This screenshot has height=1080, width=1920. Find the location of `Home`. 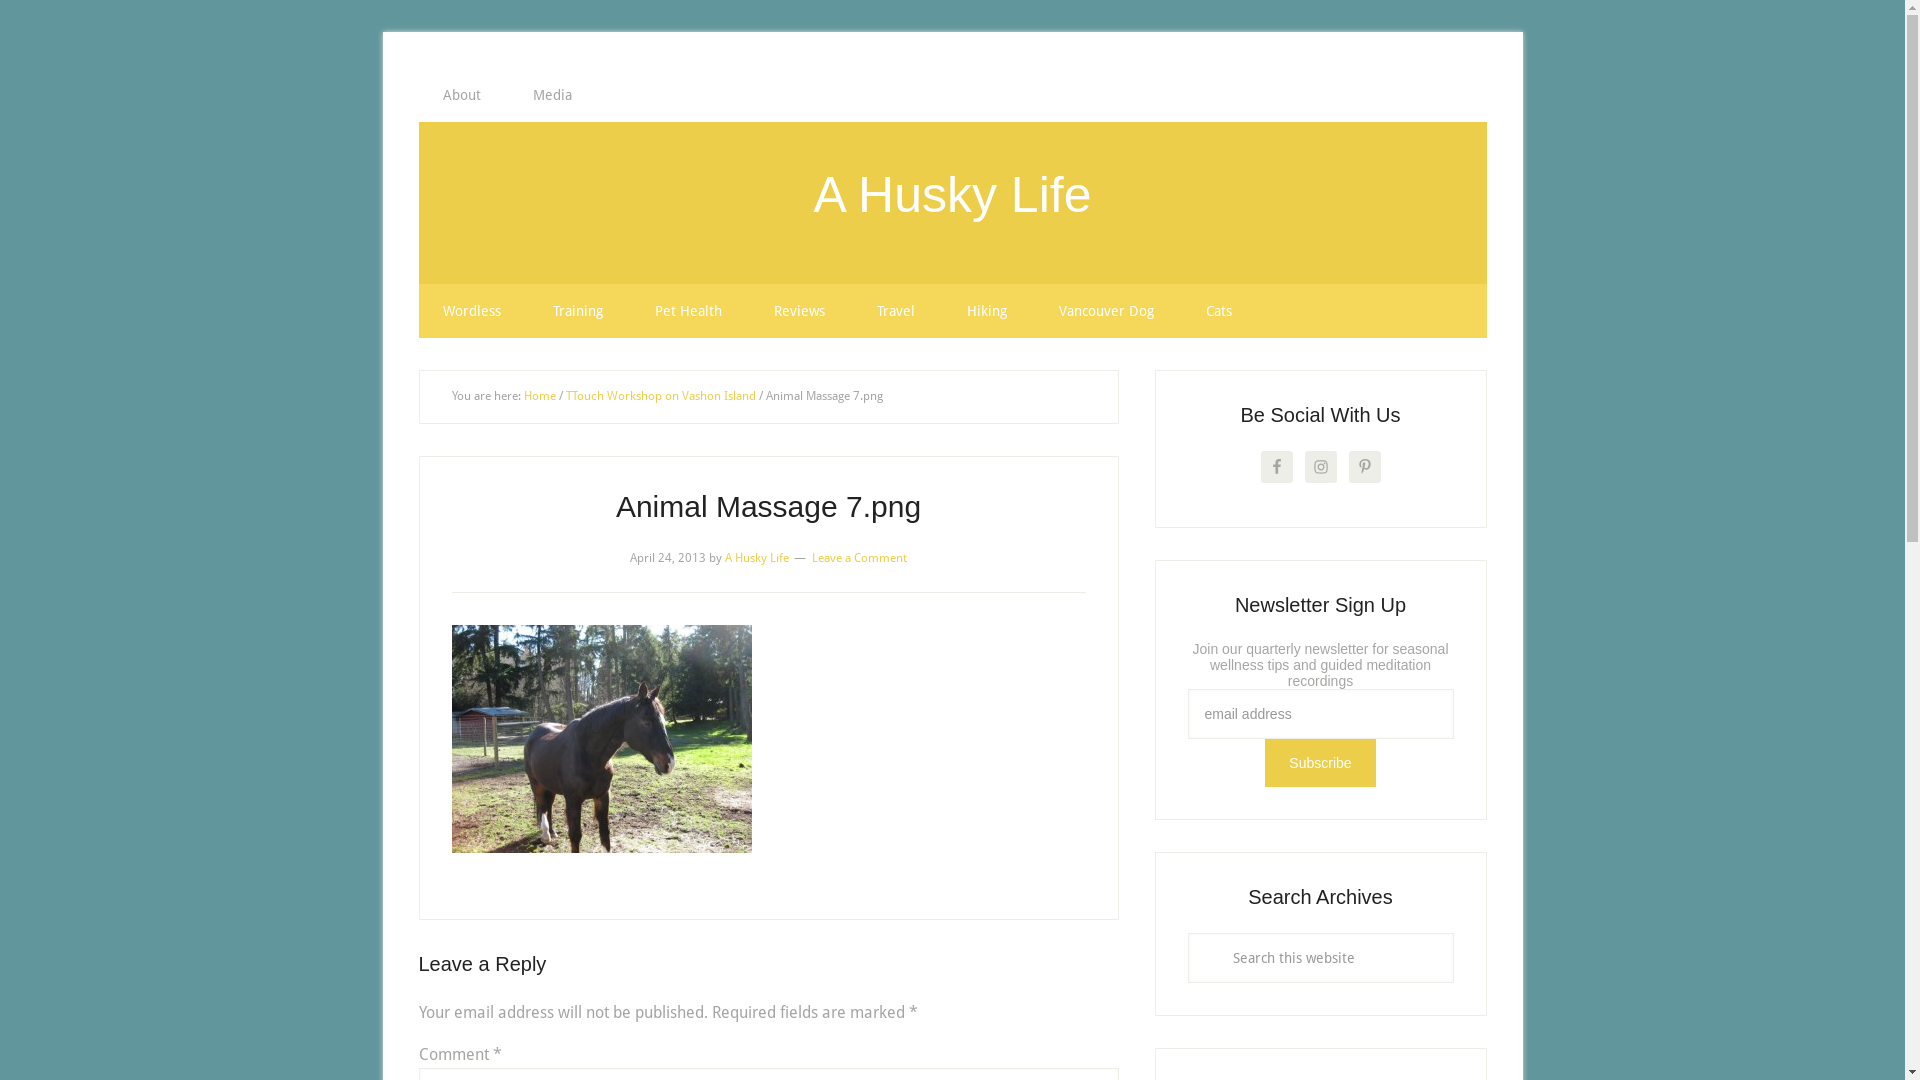

Home is located at coordinates (540, 396).